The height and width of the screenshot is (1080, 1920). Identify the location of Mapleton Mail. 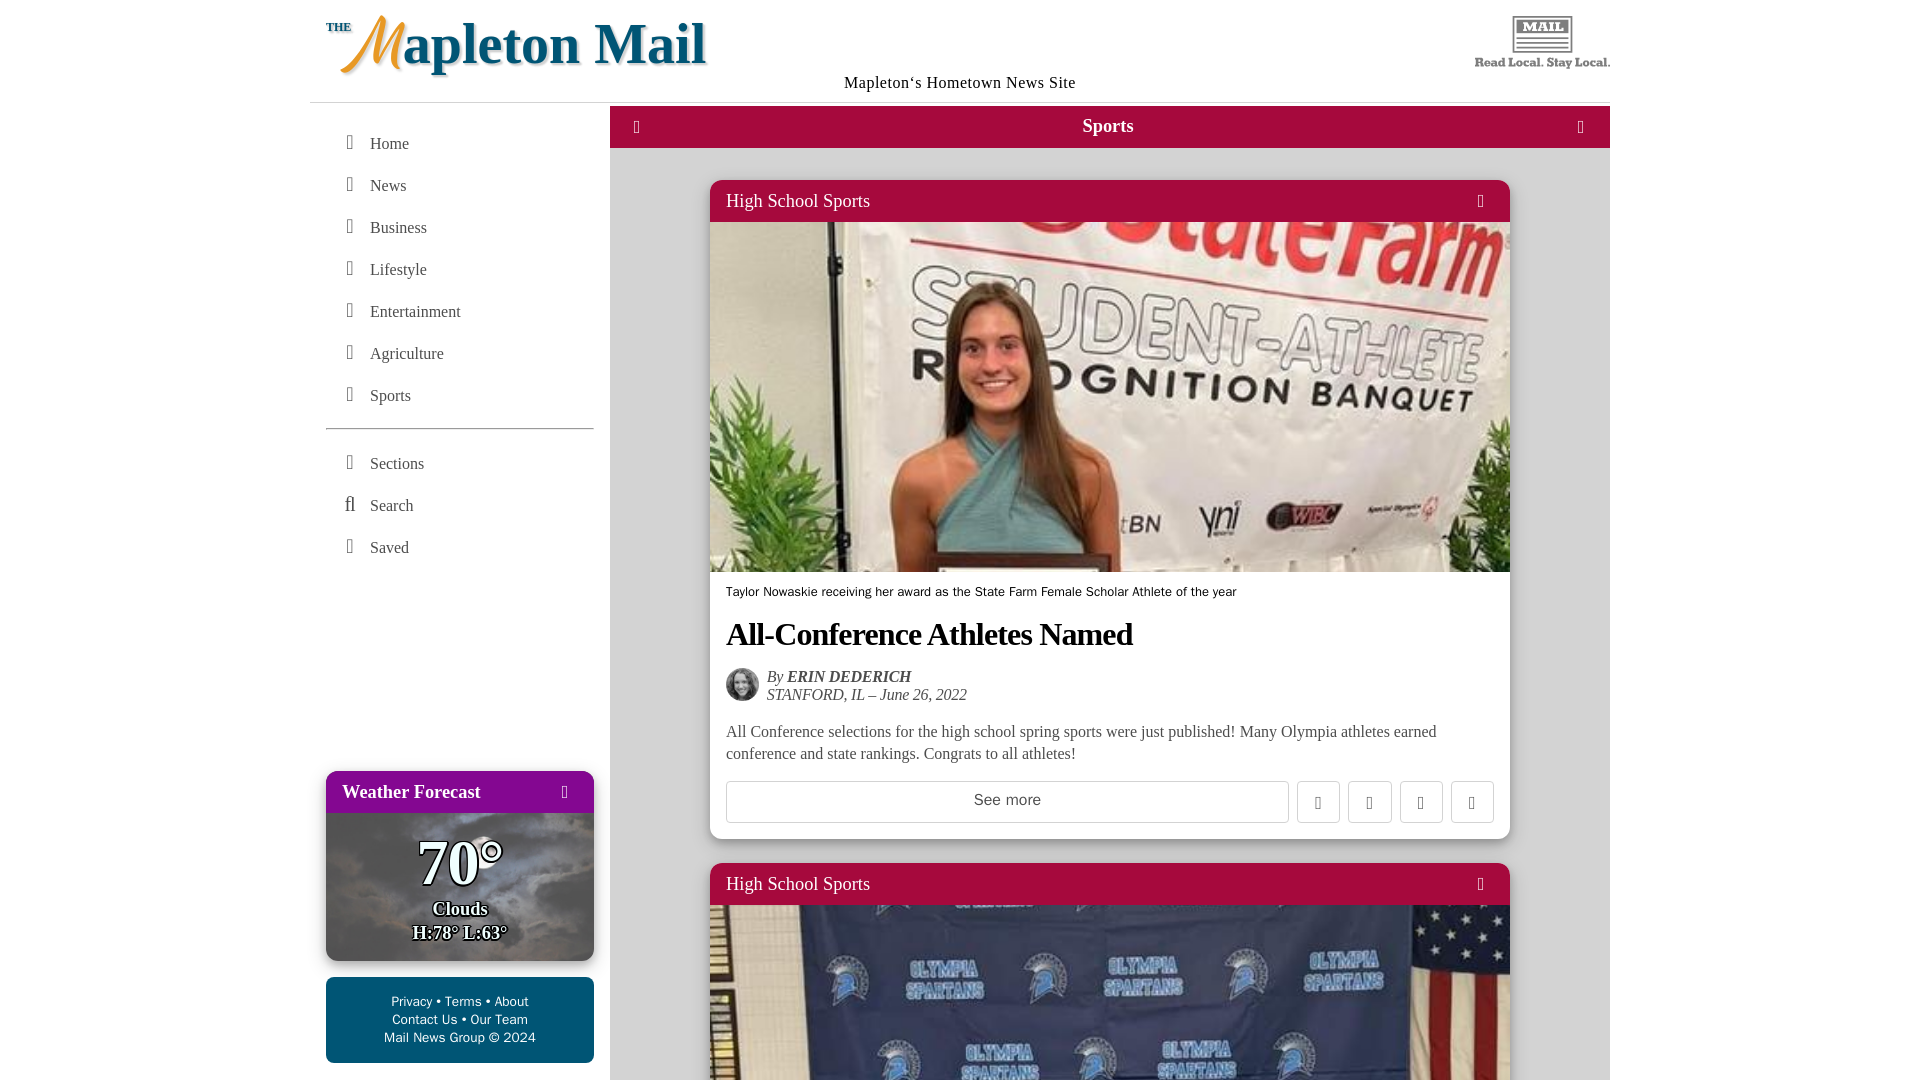
(960, 36).